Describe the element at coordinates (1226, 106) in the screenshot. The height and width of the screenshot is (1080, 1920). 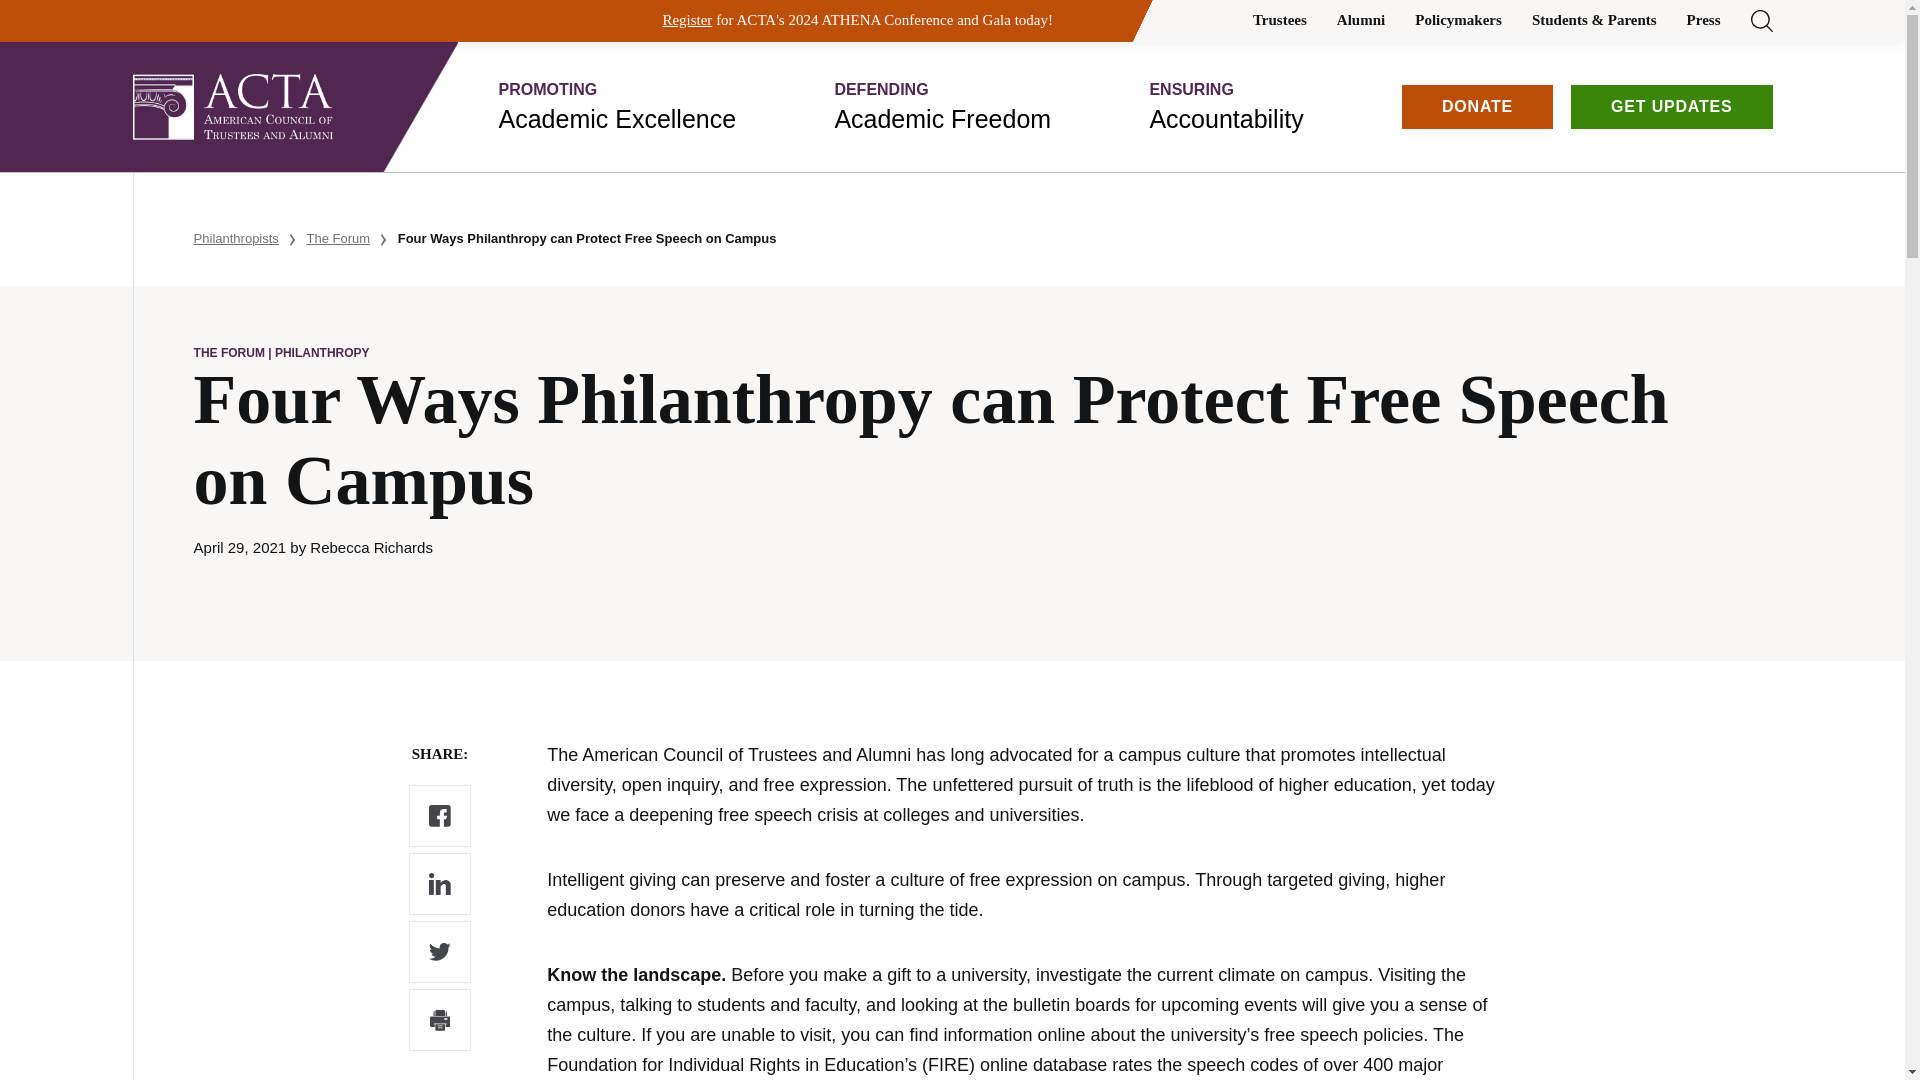
I see `Register` at that location.